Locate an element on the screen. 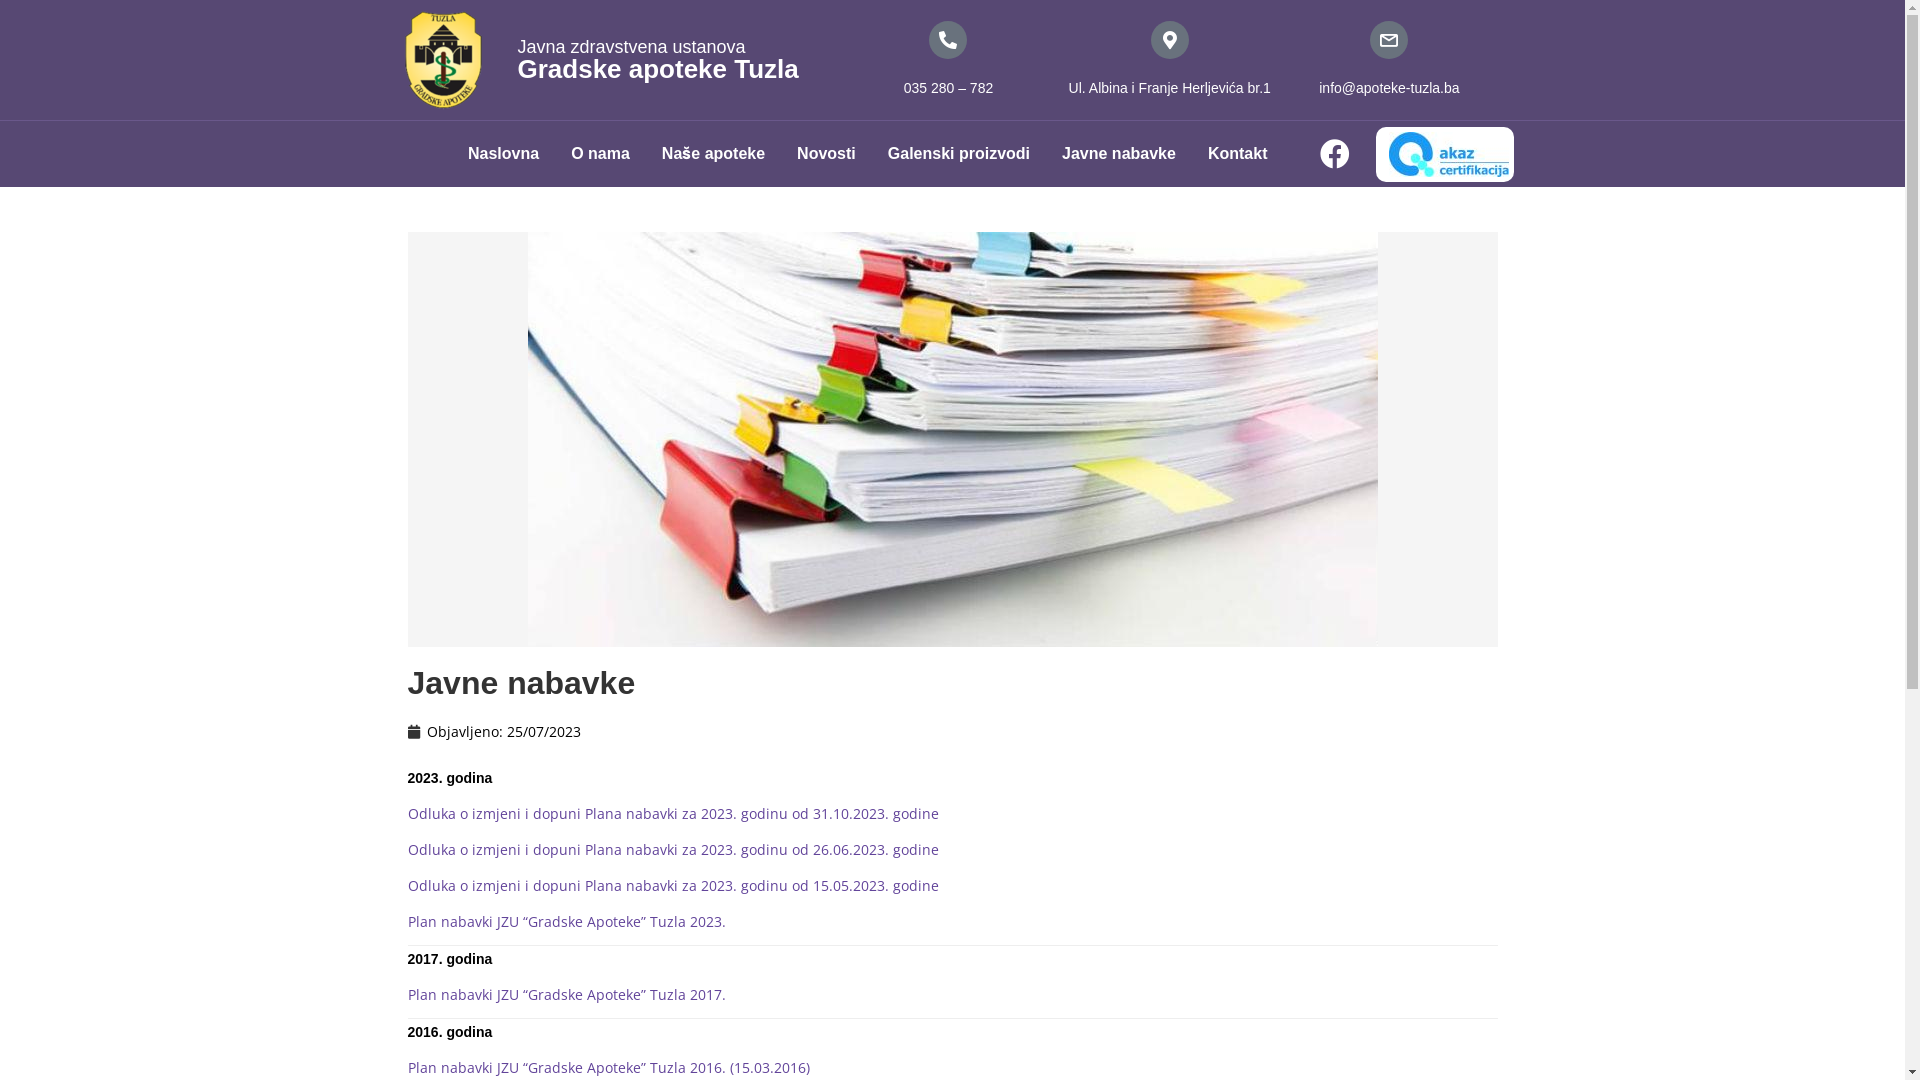 Image resolution: width=1920 pixels, height=1080 pixels. Novosti is located at coordinates (826, 154).